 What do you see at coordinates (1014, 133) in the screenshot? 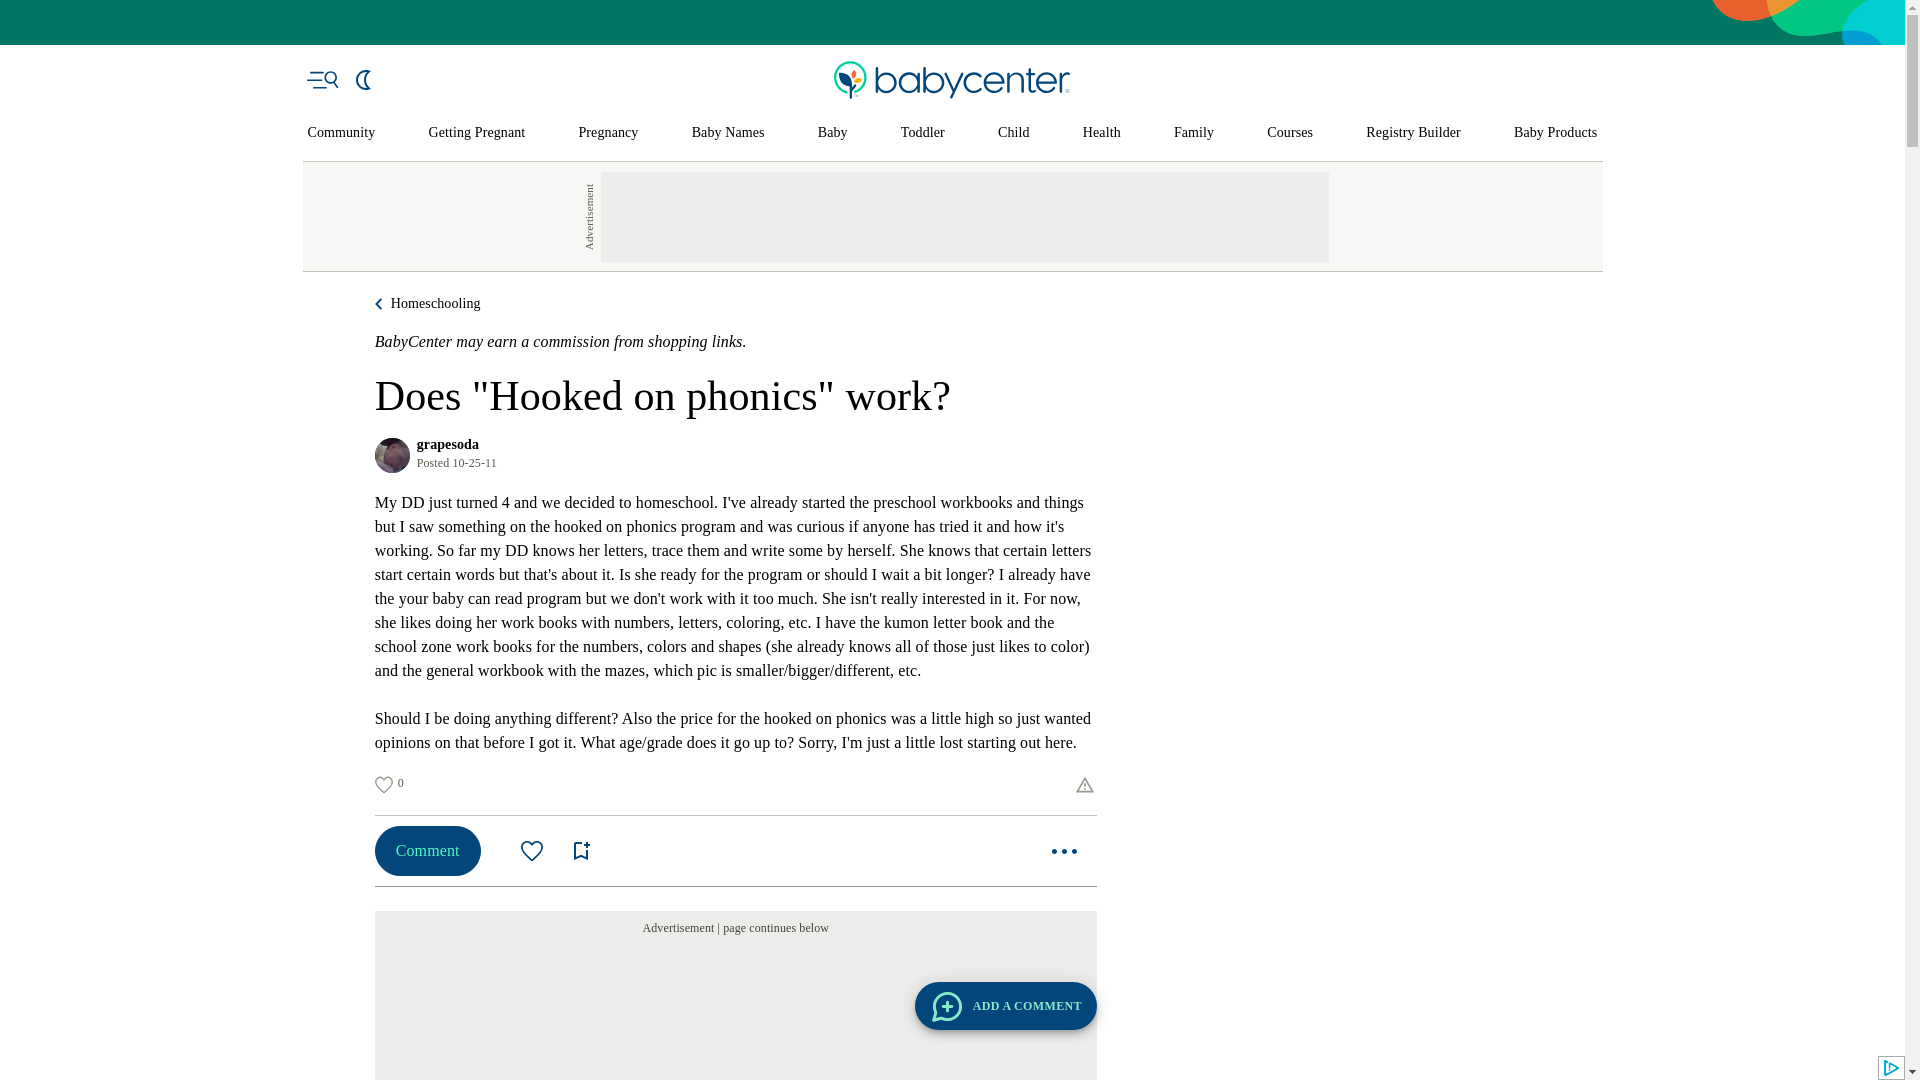
I see `Child` at bounding box center [1014, 133].